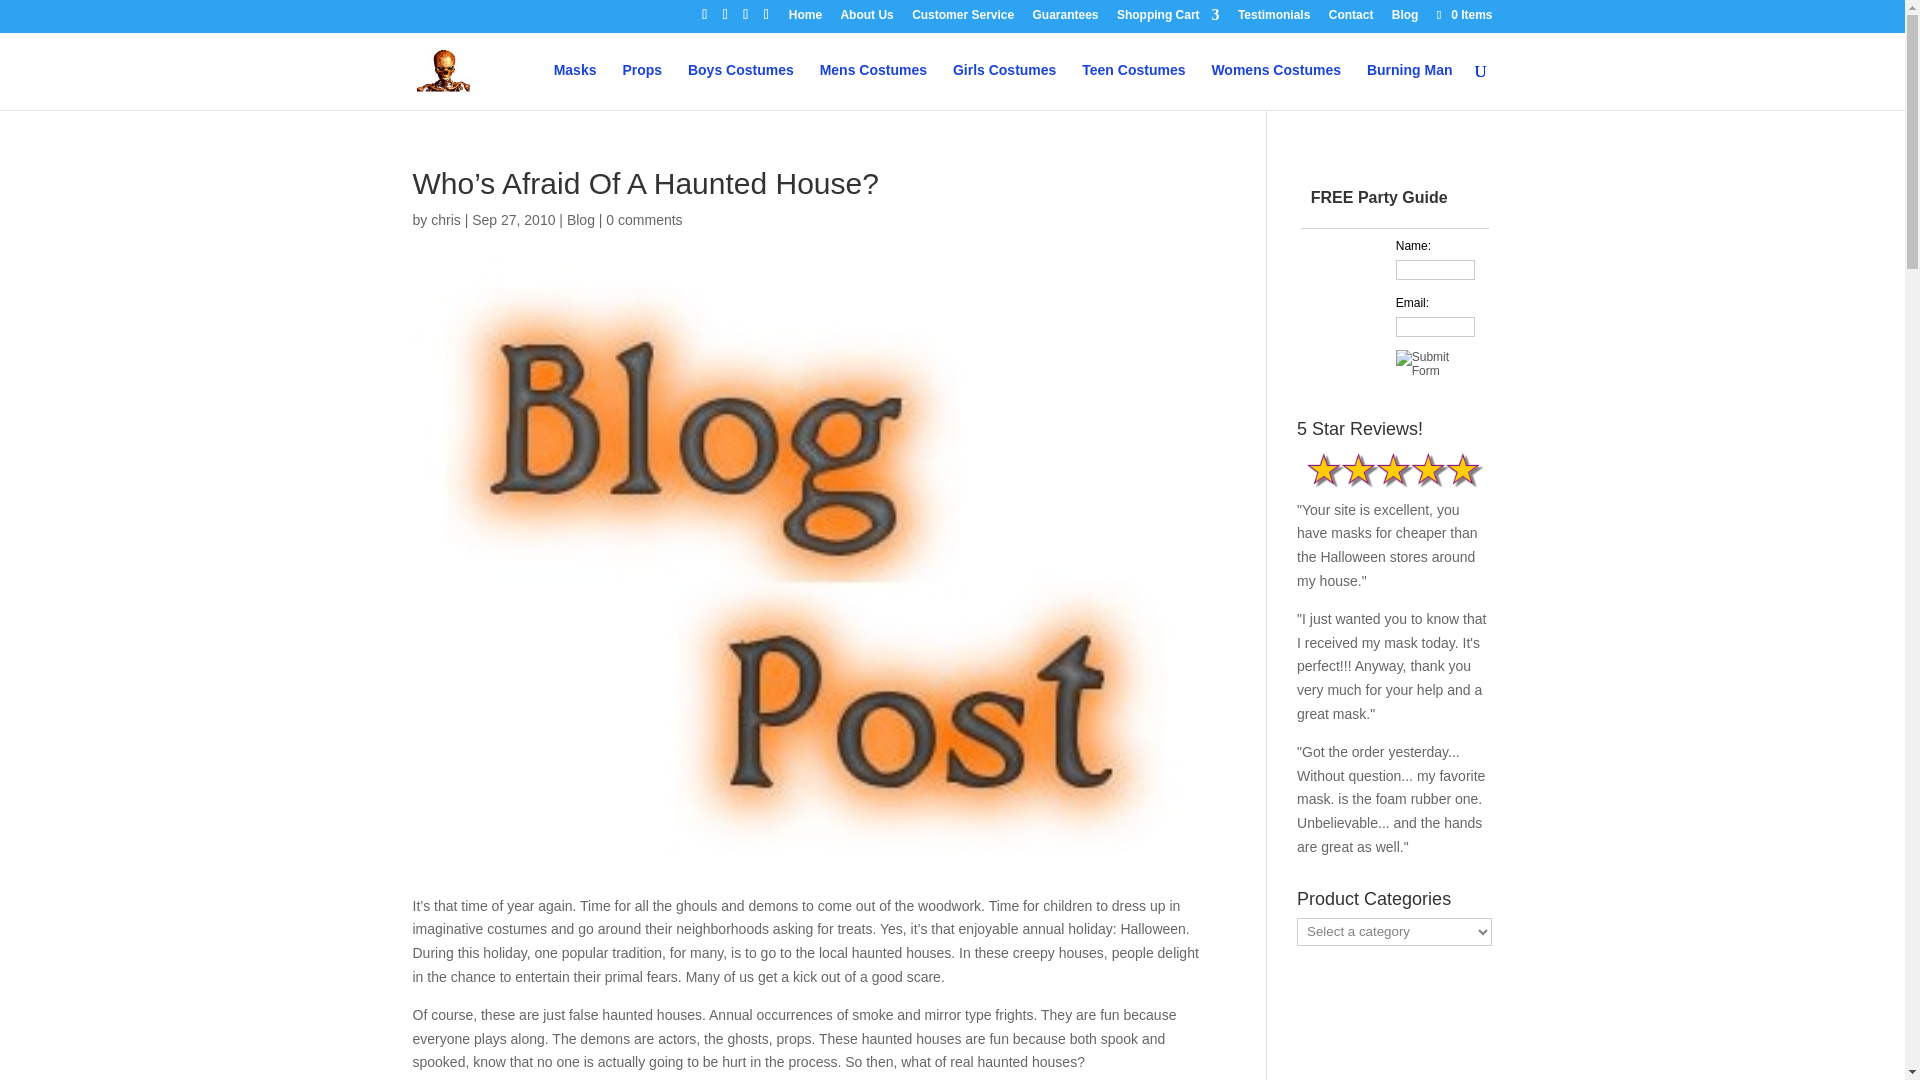  Describe the element at coordinates (1410, 86) in the screenshot. I see `Burning Man` at that location.